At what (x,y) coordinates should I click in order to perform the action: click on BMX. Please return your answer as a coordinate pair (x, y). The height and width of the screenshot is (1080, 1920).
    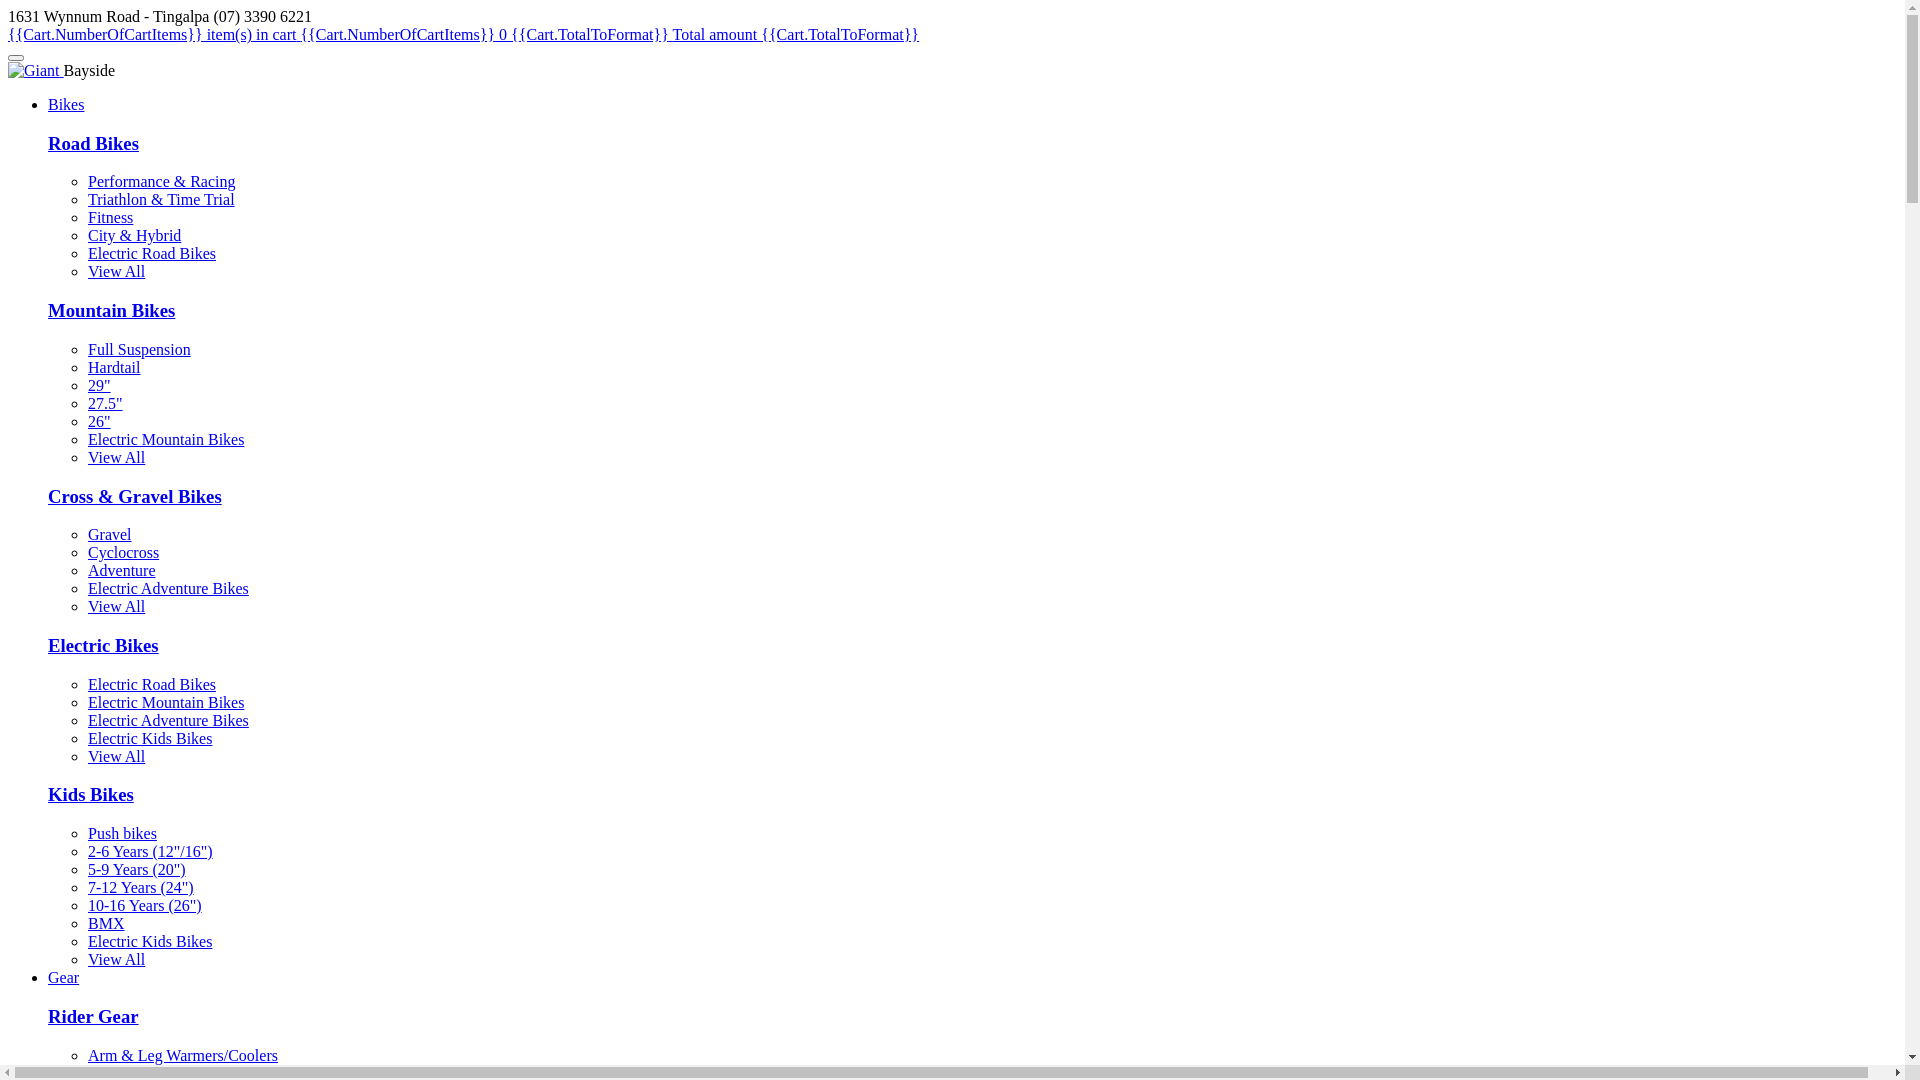
    Looking at the image, I should click on (106, 924).